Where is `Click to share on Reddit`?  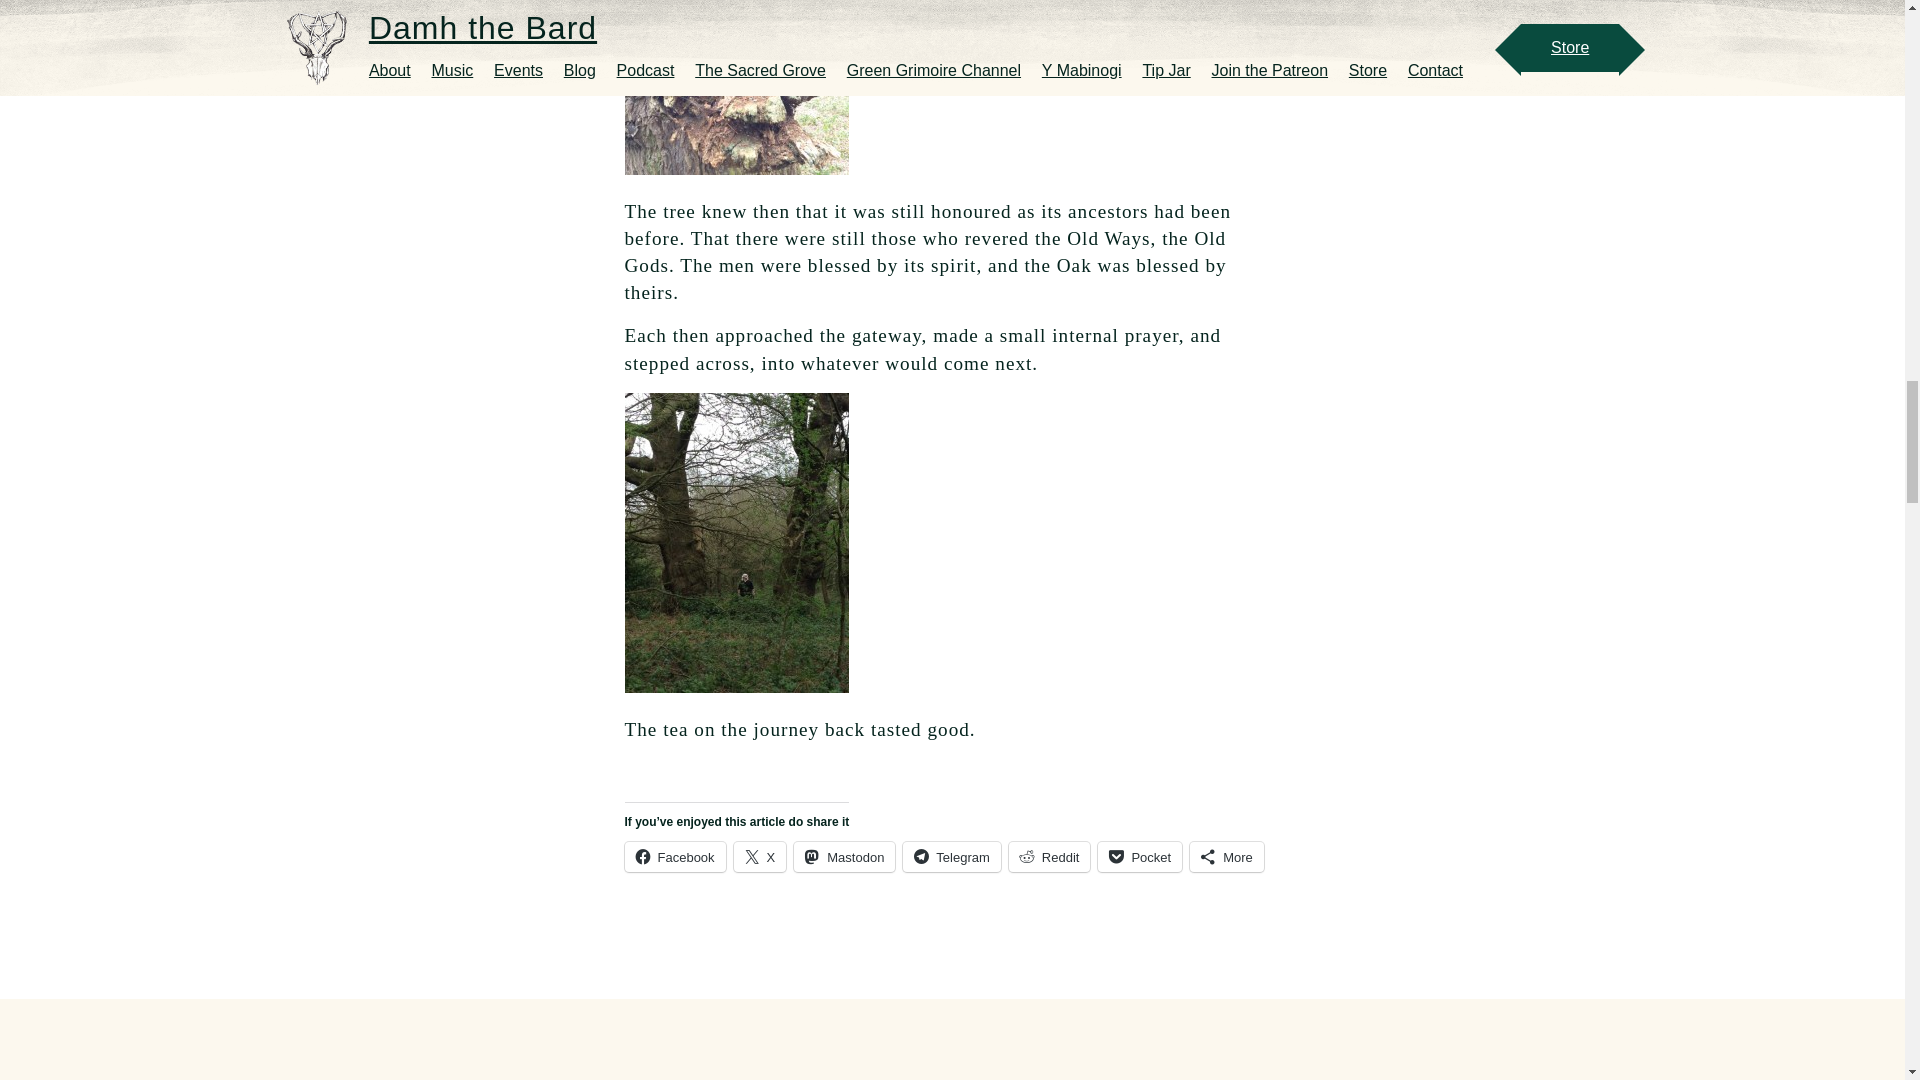 Click to share on Reddit is located at coordinates (1050, 856).